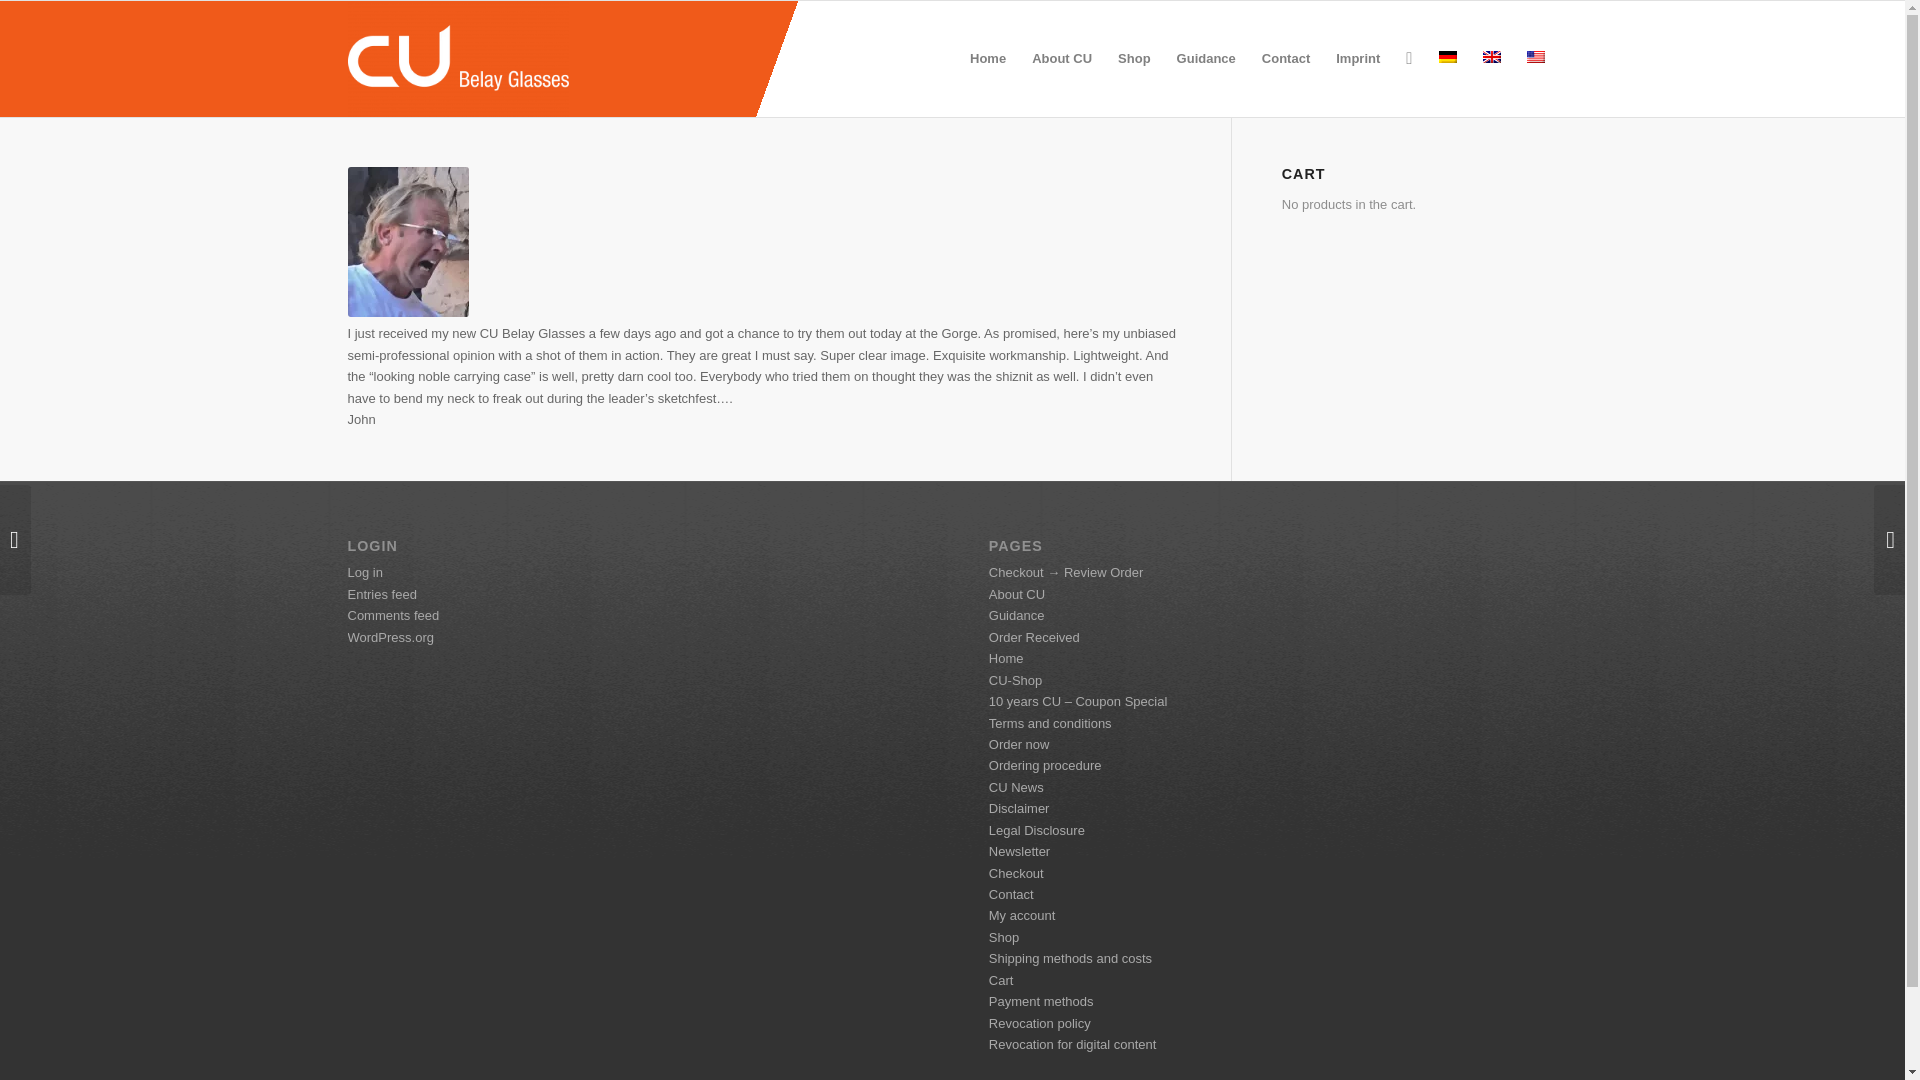 The width and height of the screenshot is (1920, 1080). I want to click on Terms and conditions, so click(1050, 724).